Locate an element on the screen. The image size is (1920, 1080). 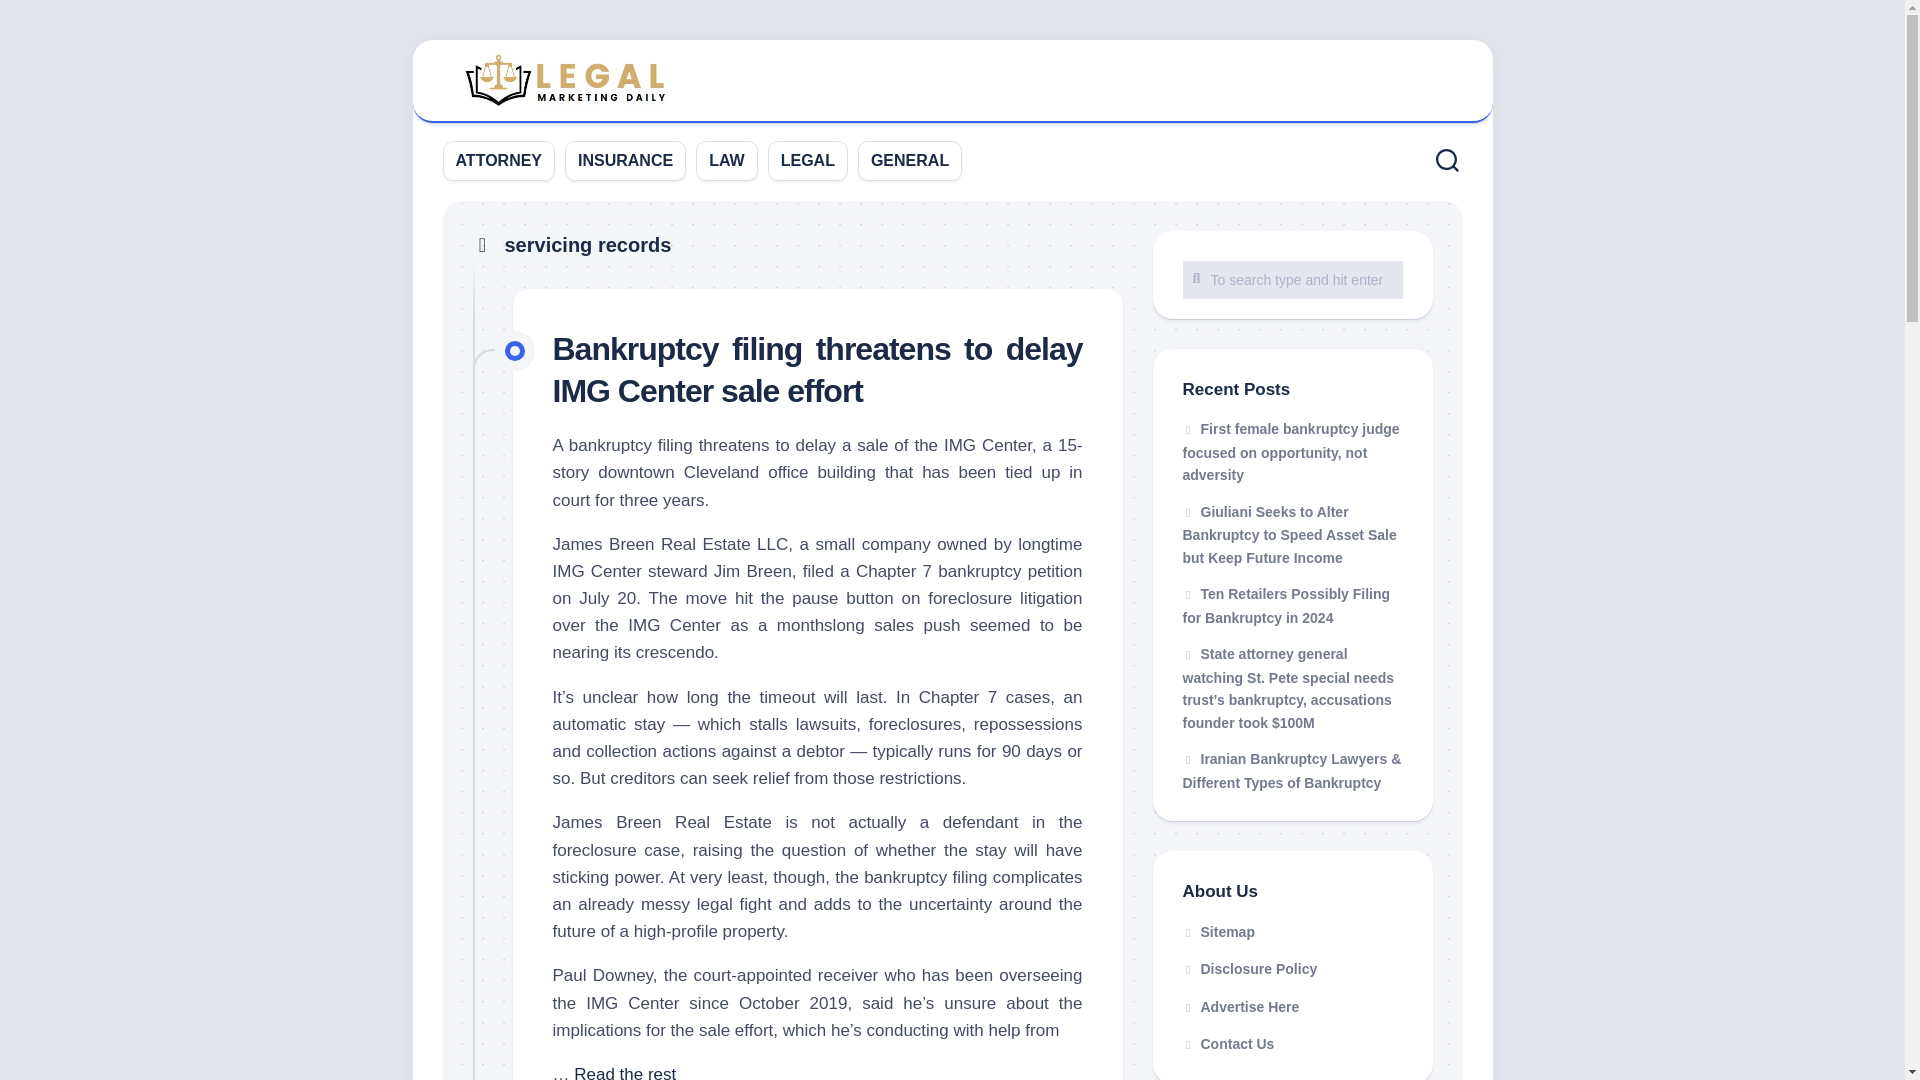
To search type and hit enter is located at coordinates (1292, 280).